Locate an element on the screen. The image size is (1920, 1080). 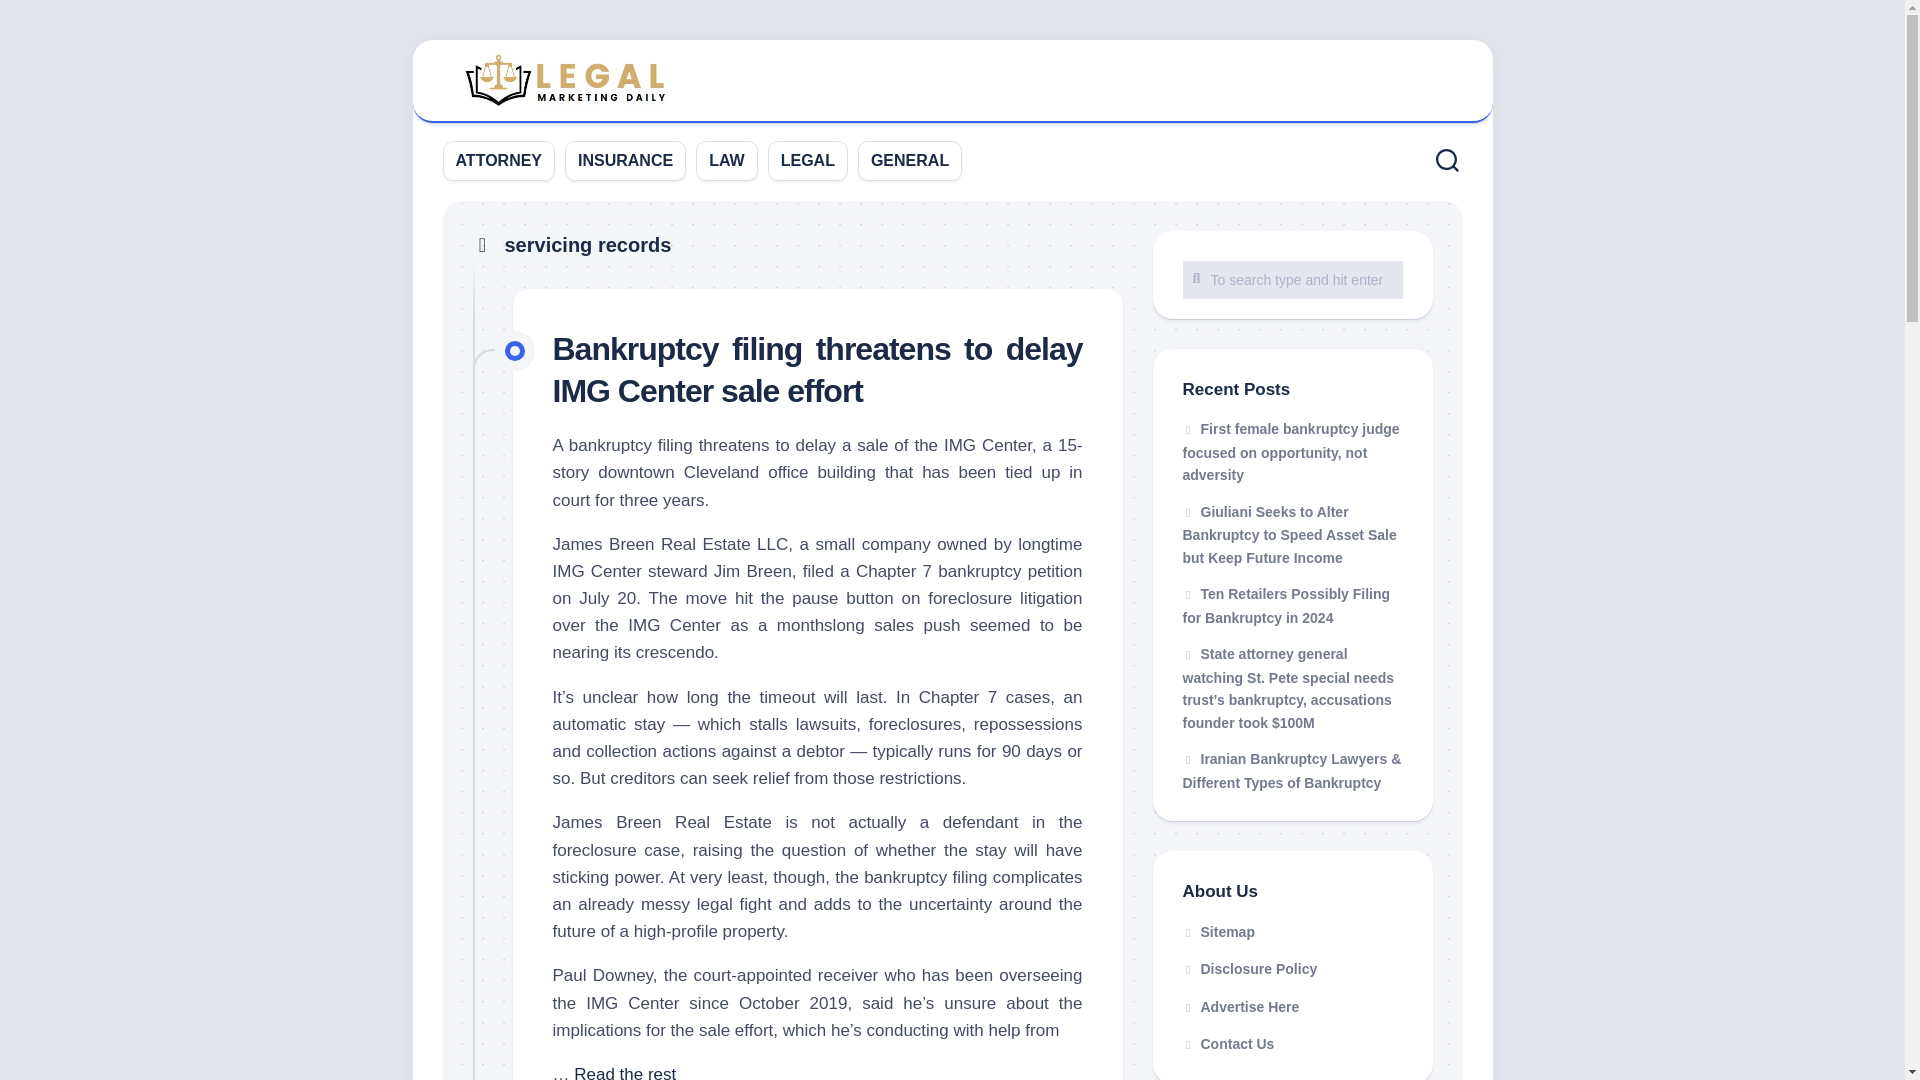
To search type and hit enter is located at coordinates (1292, 280).